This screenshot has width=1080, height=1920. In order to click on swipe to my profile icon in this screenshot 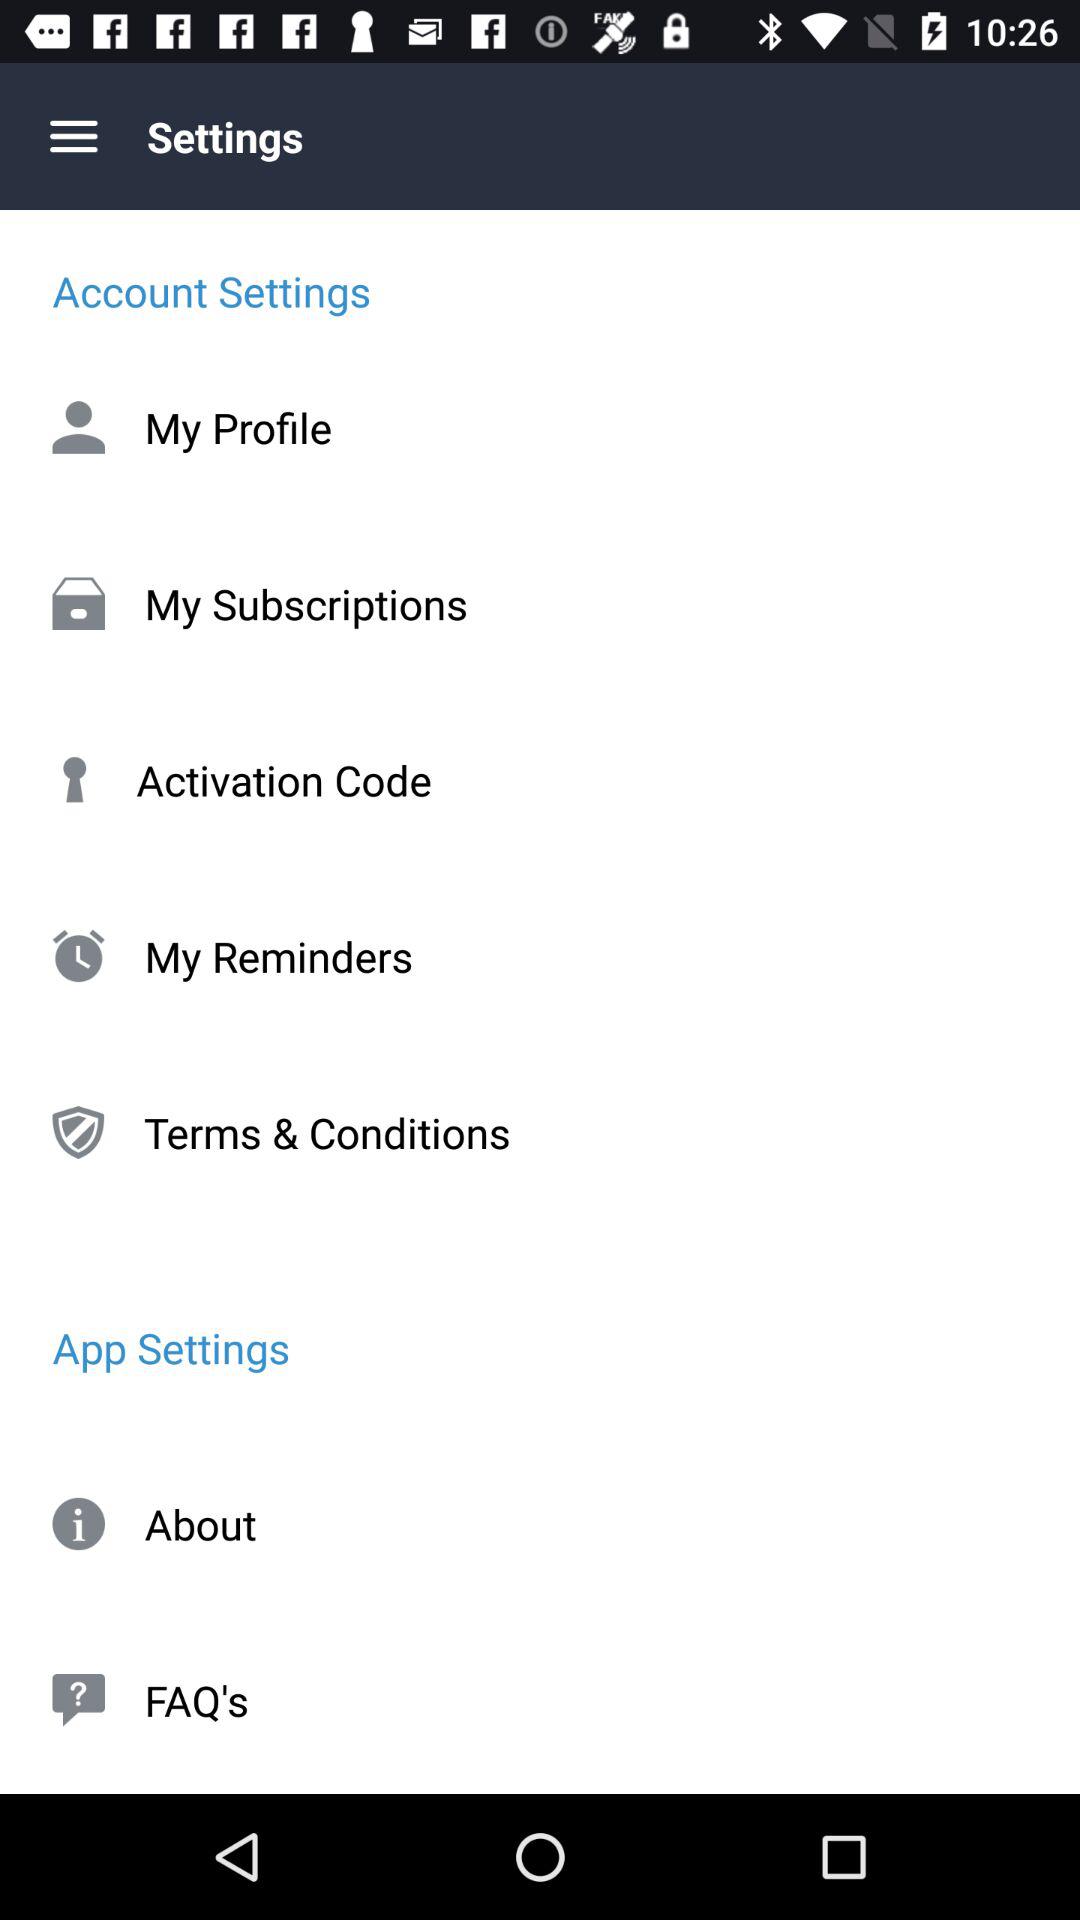, I will do `click(540, 427)`.